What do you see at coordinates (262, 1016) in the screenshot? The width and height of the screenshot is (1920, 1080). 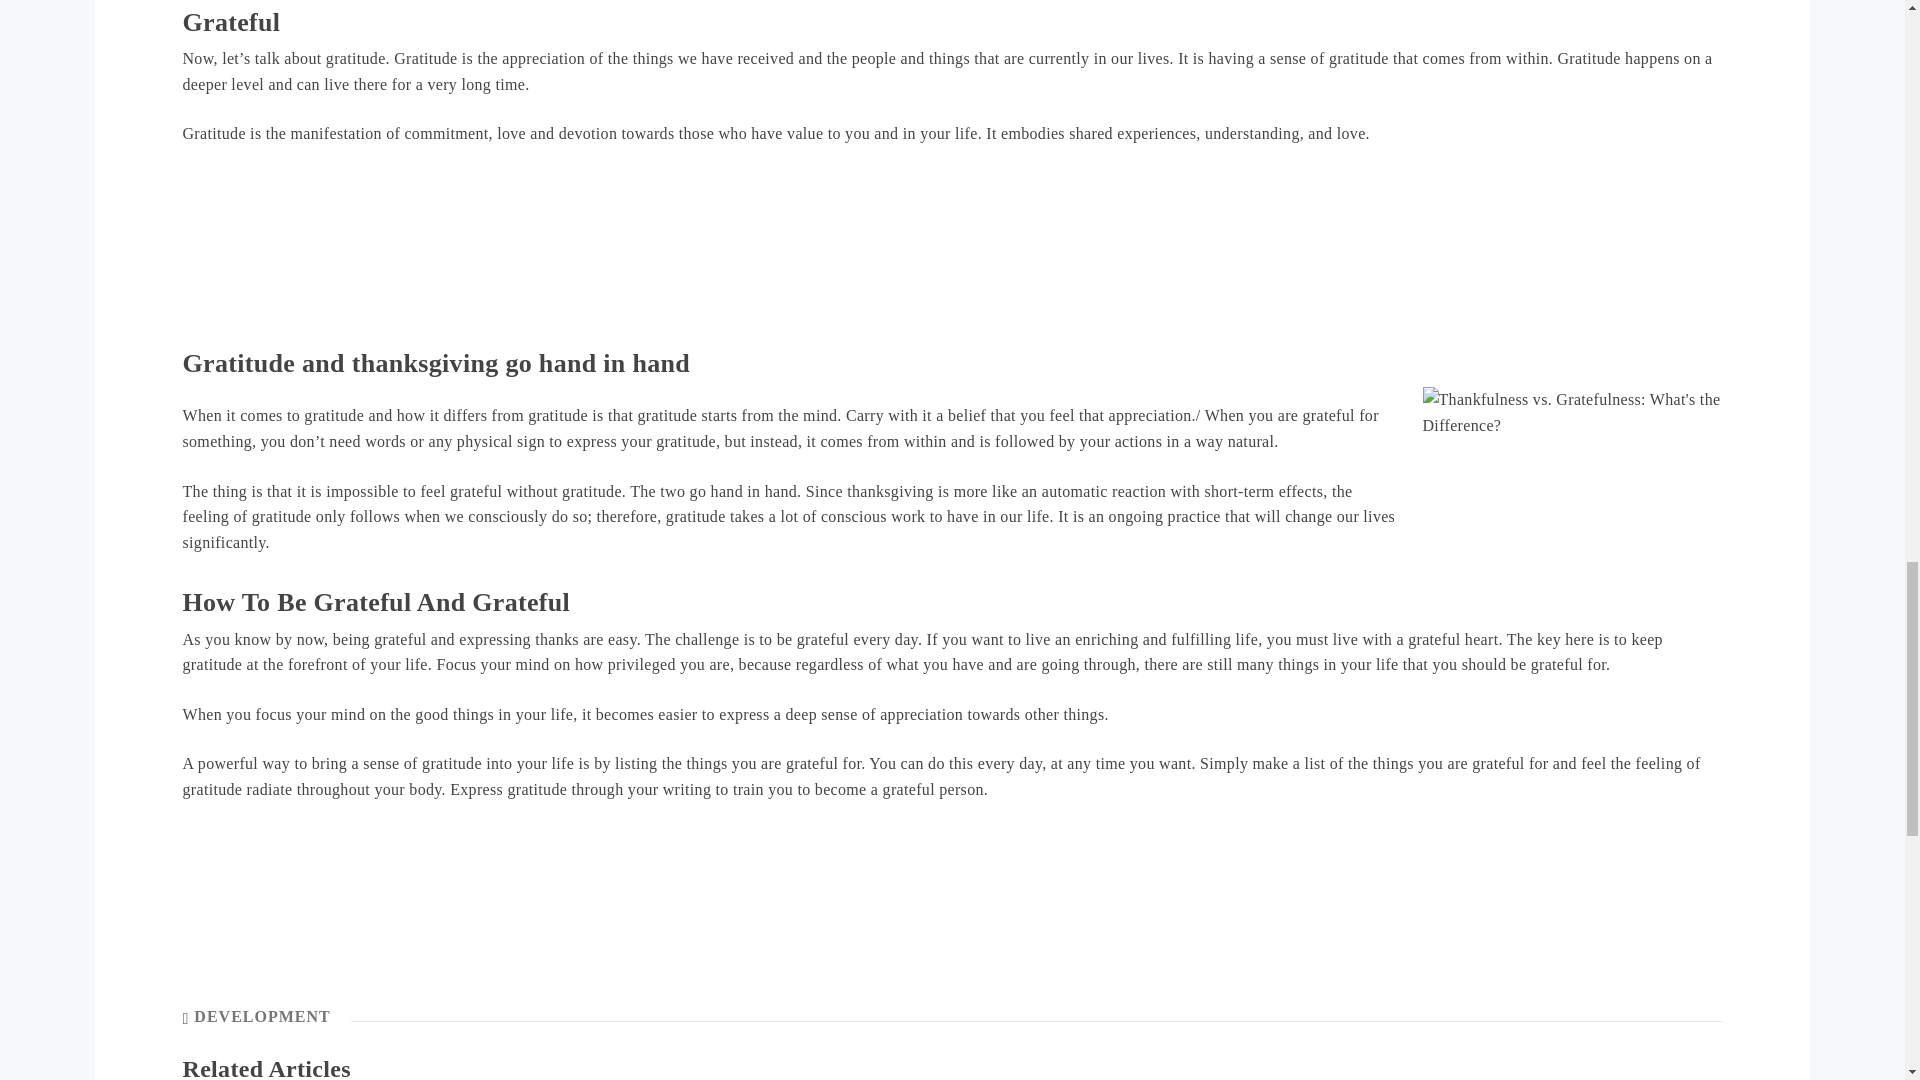 I see `DEVELOPMENT` at bounding box center [262, 1016].